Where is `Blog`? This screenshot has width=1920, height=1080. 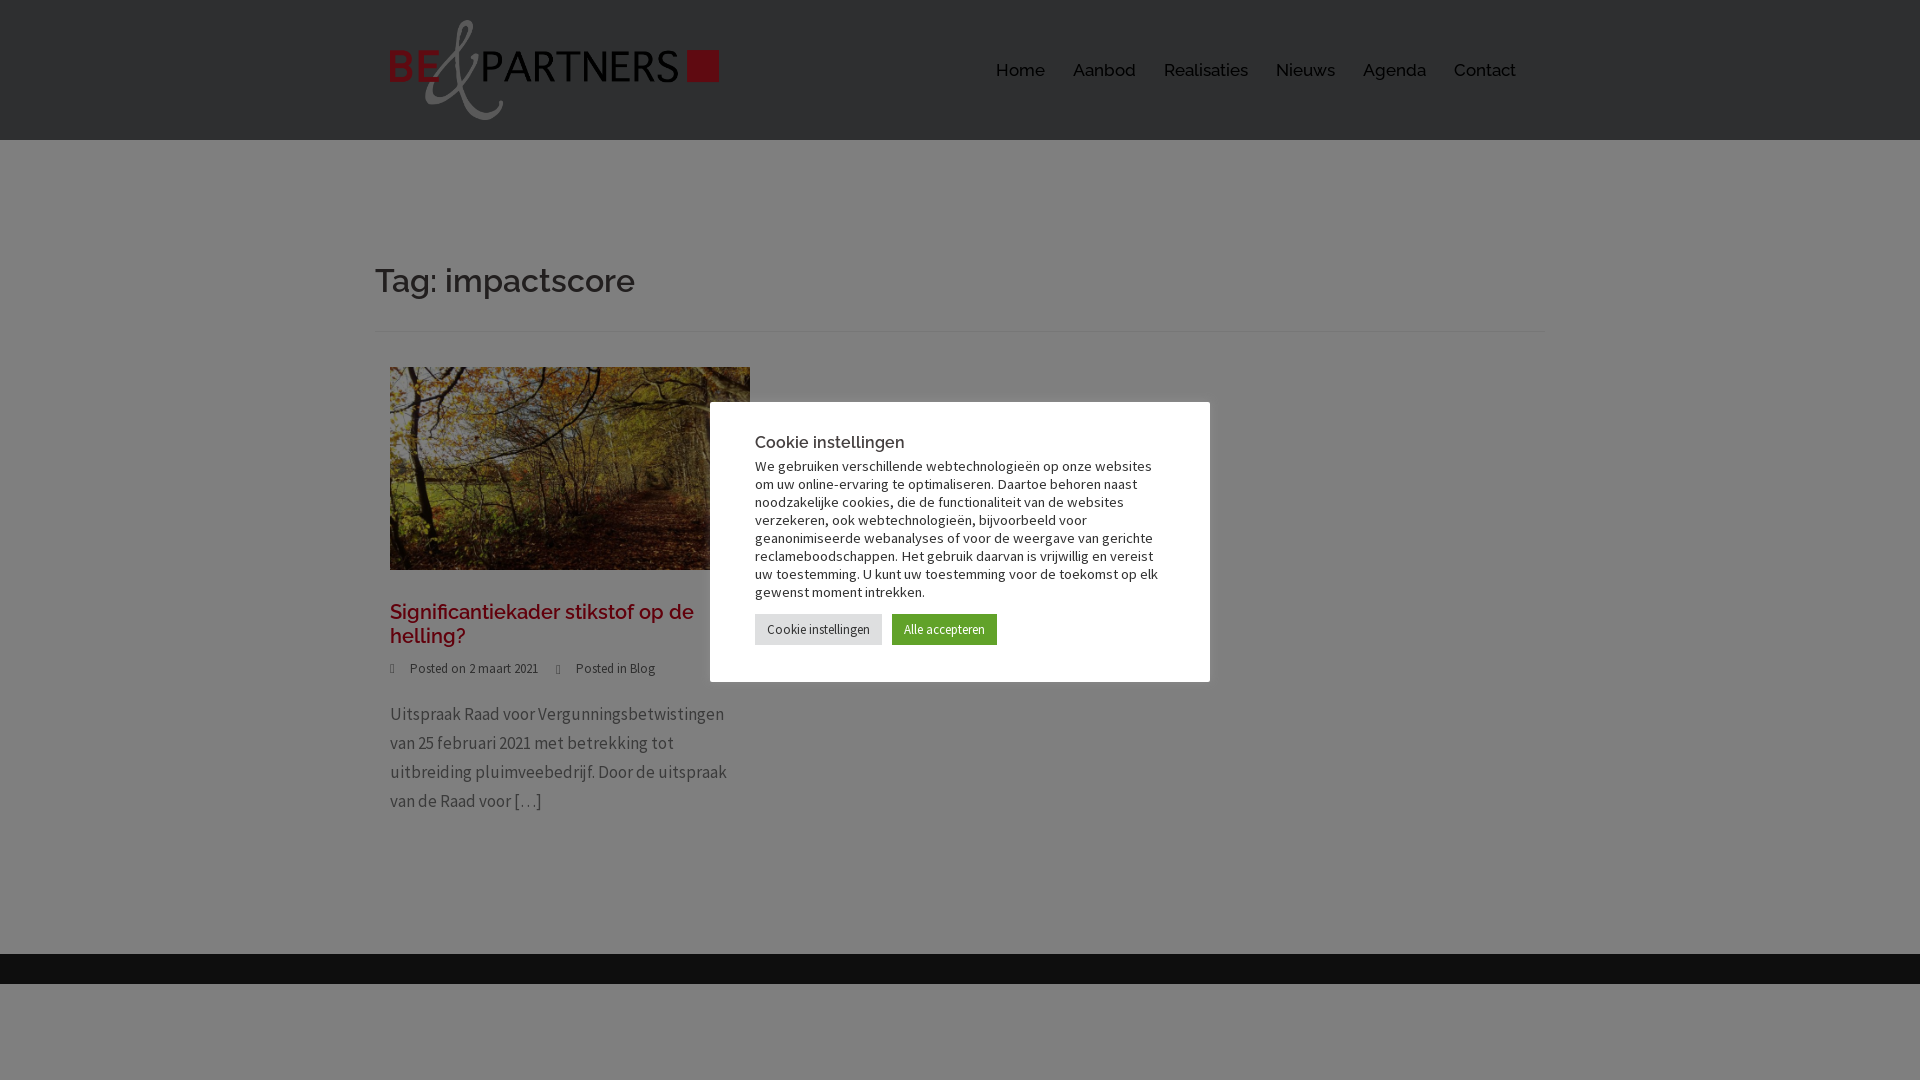
Blog is located at coordinates (642, 668).